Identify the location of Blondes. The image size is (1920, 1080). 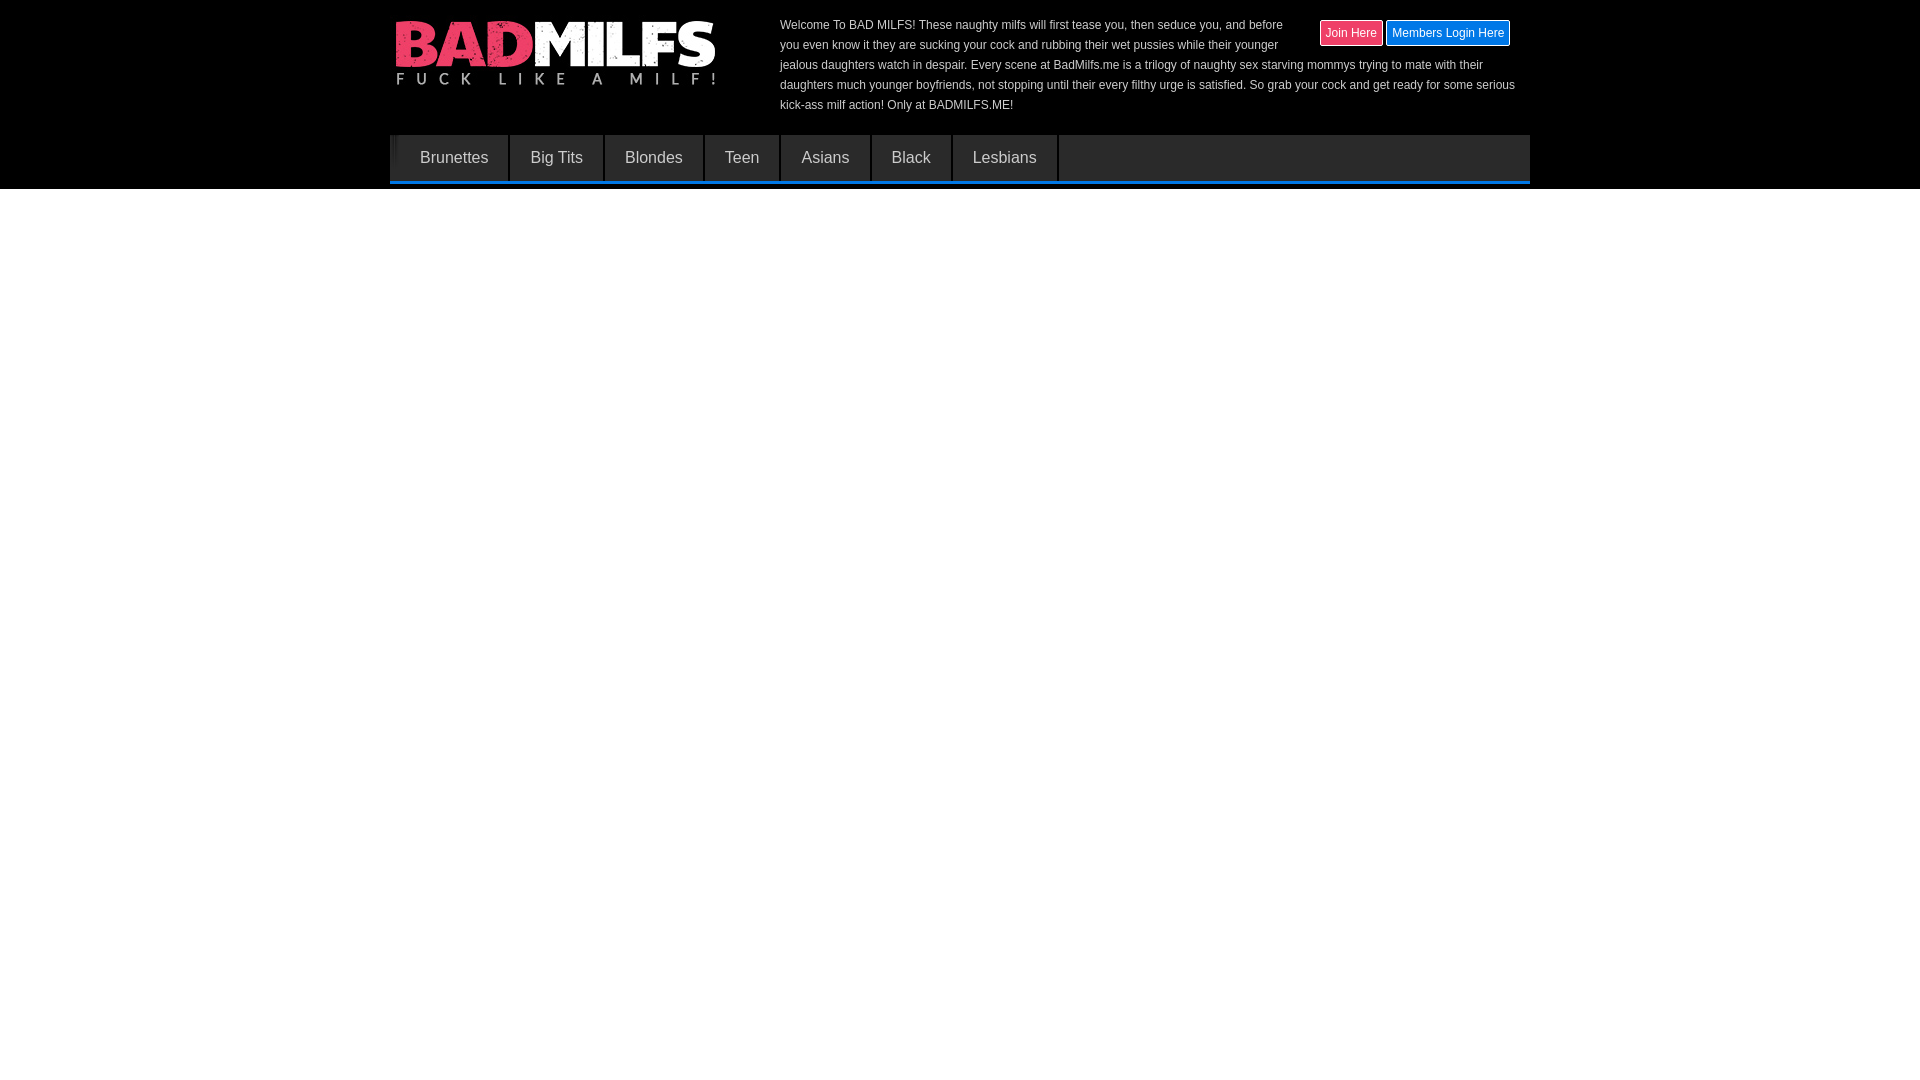
(654, 158).